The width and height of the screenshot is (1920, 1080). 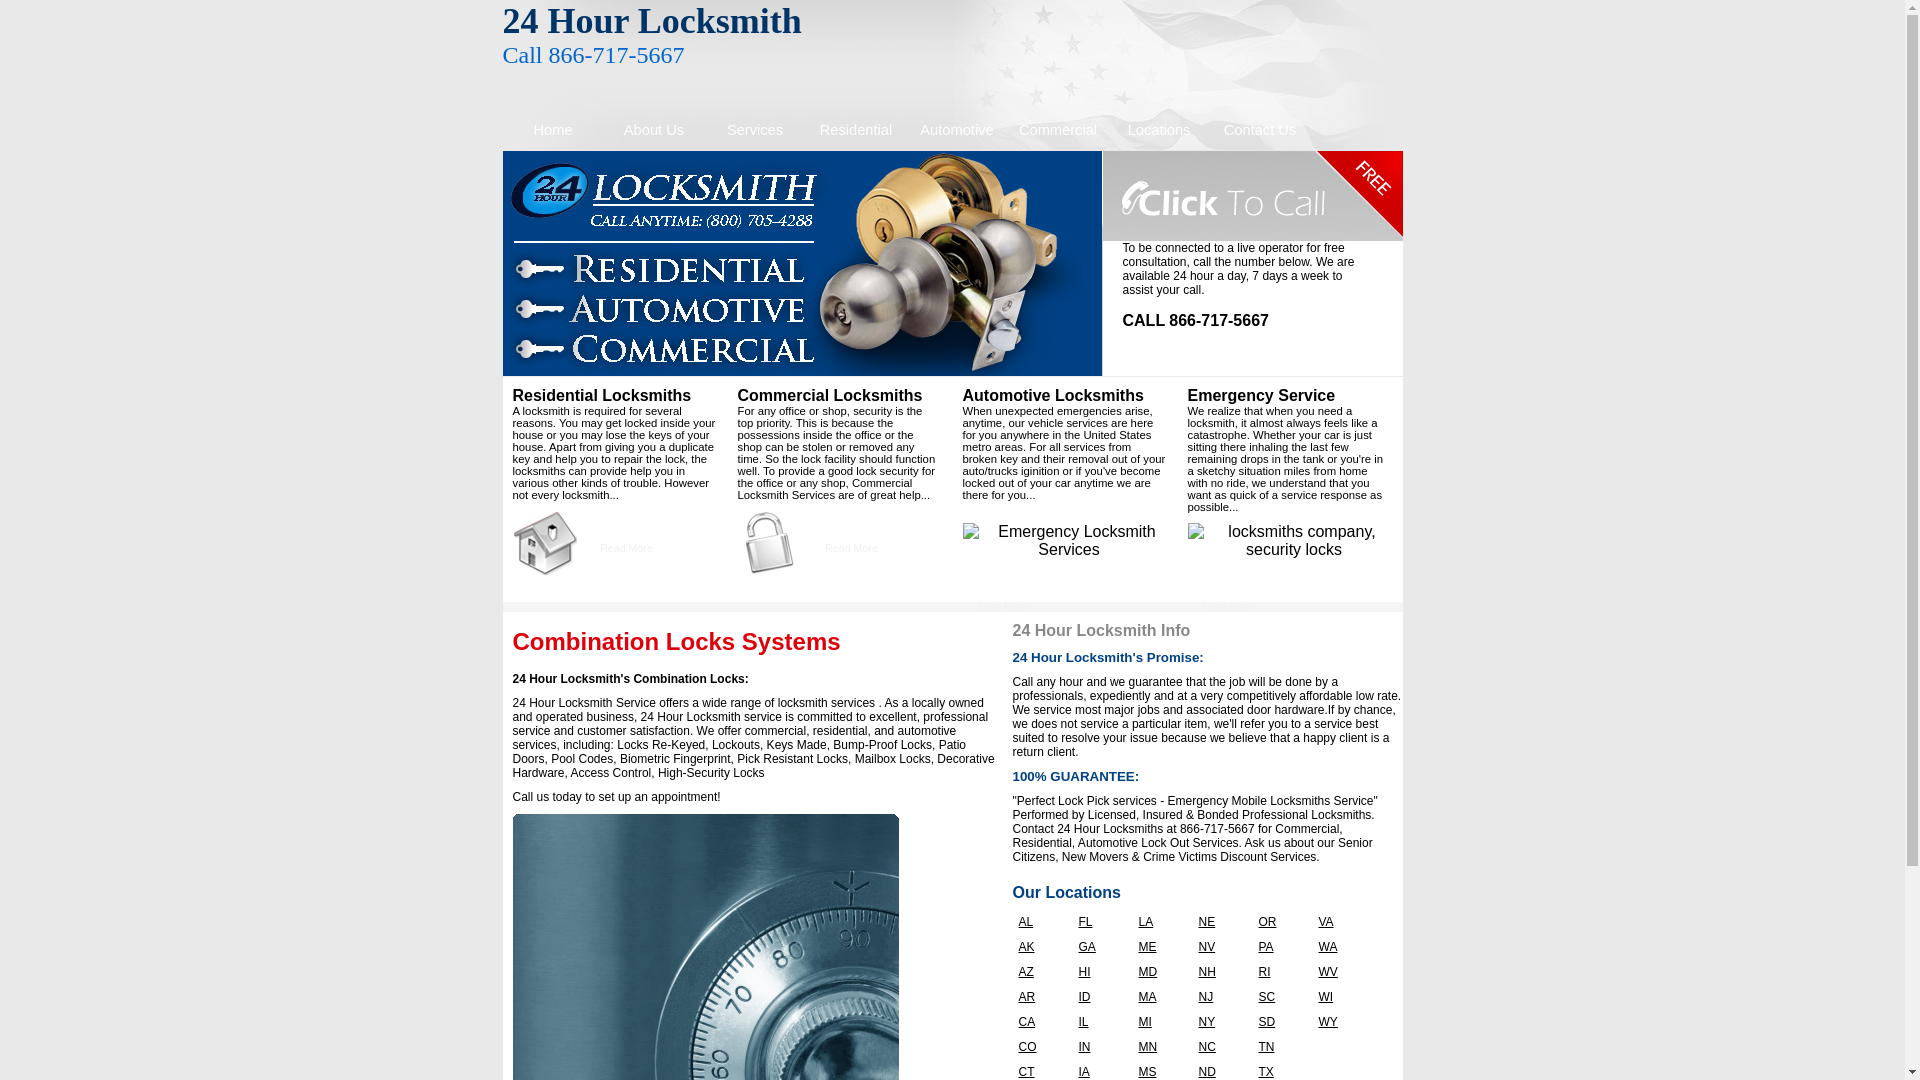 I want to click on FL, so click(x=1100, y=922).